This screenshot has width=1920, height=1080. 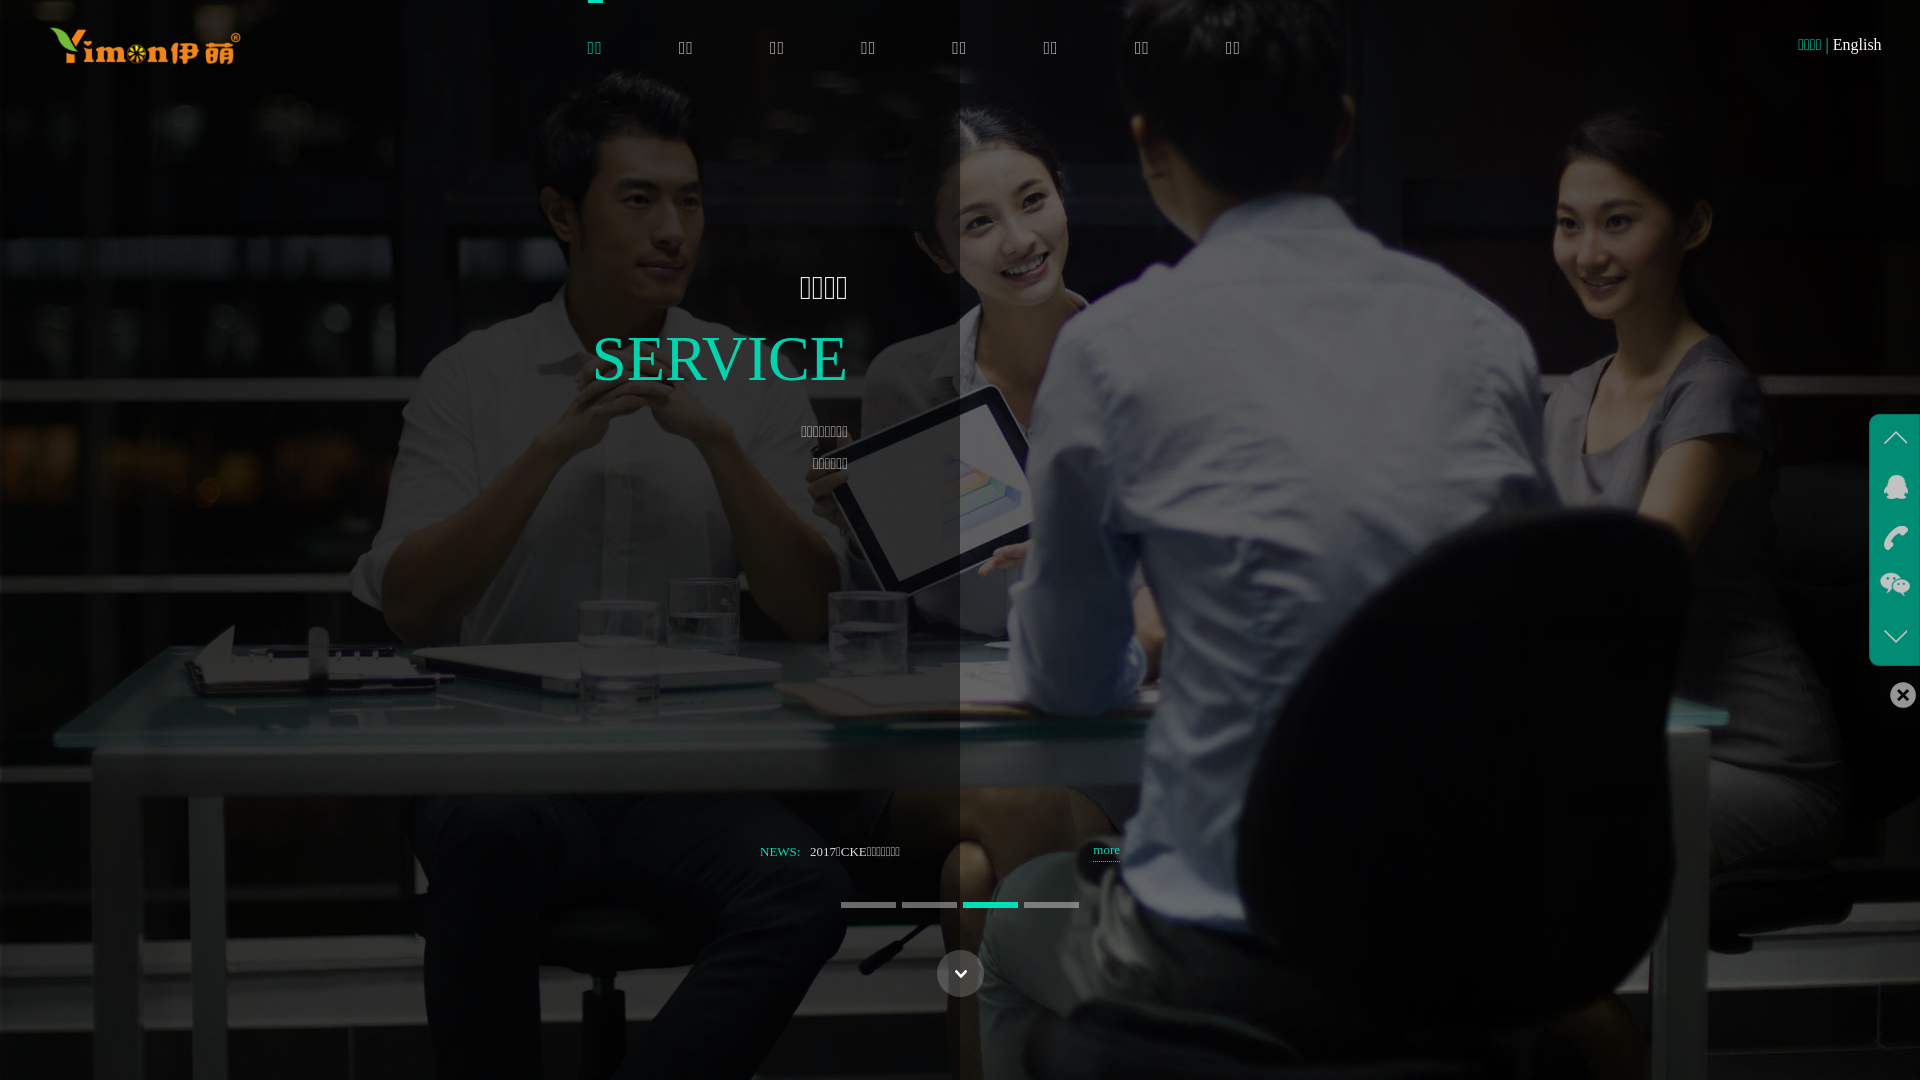 What do you see at coordinates (960, 358) in the screenshot?
I see `PARTNER` at bounding box center [960, 358].